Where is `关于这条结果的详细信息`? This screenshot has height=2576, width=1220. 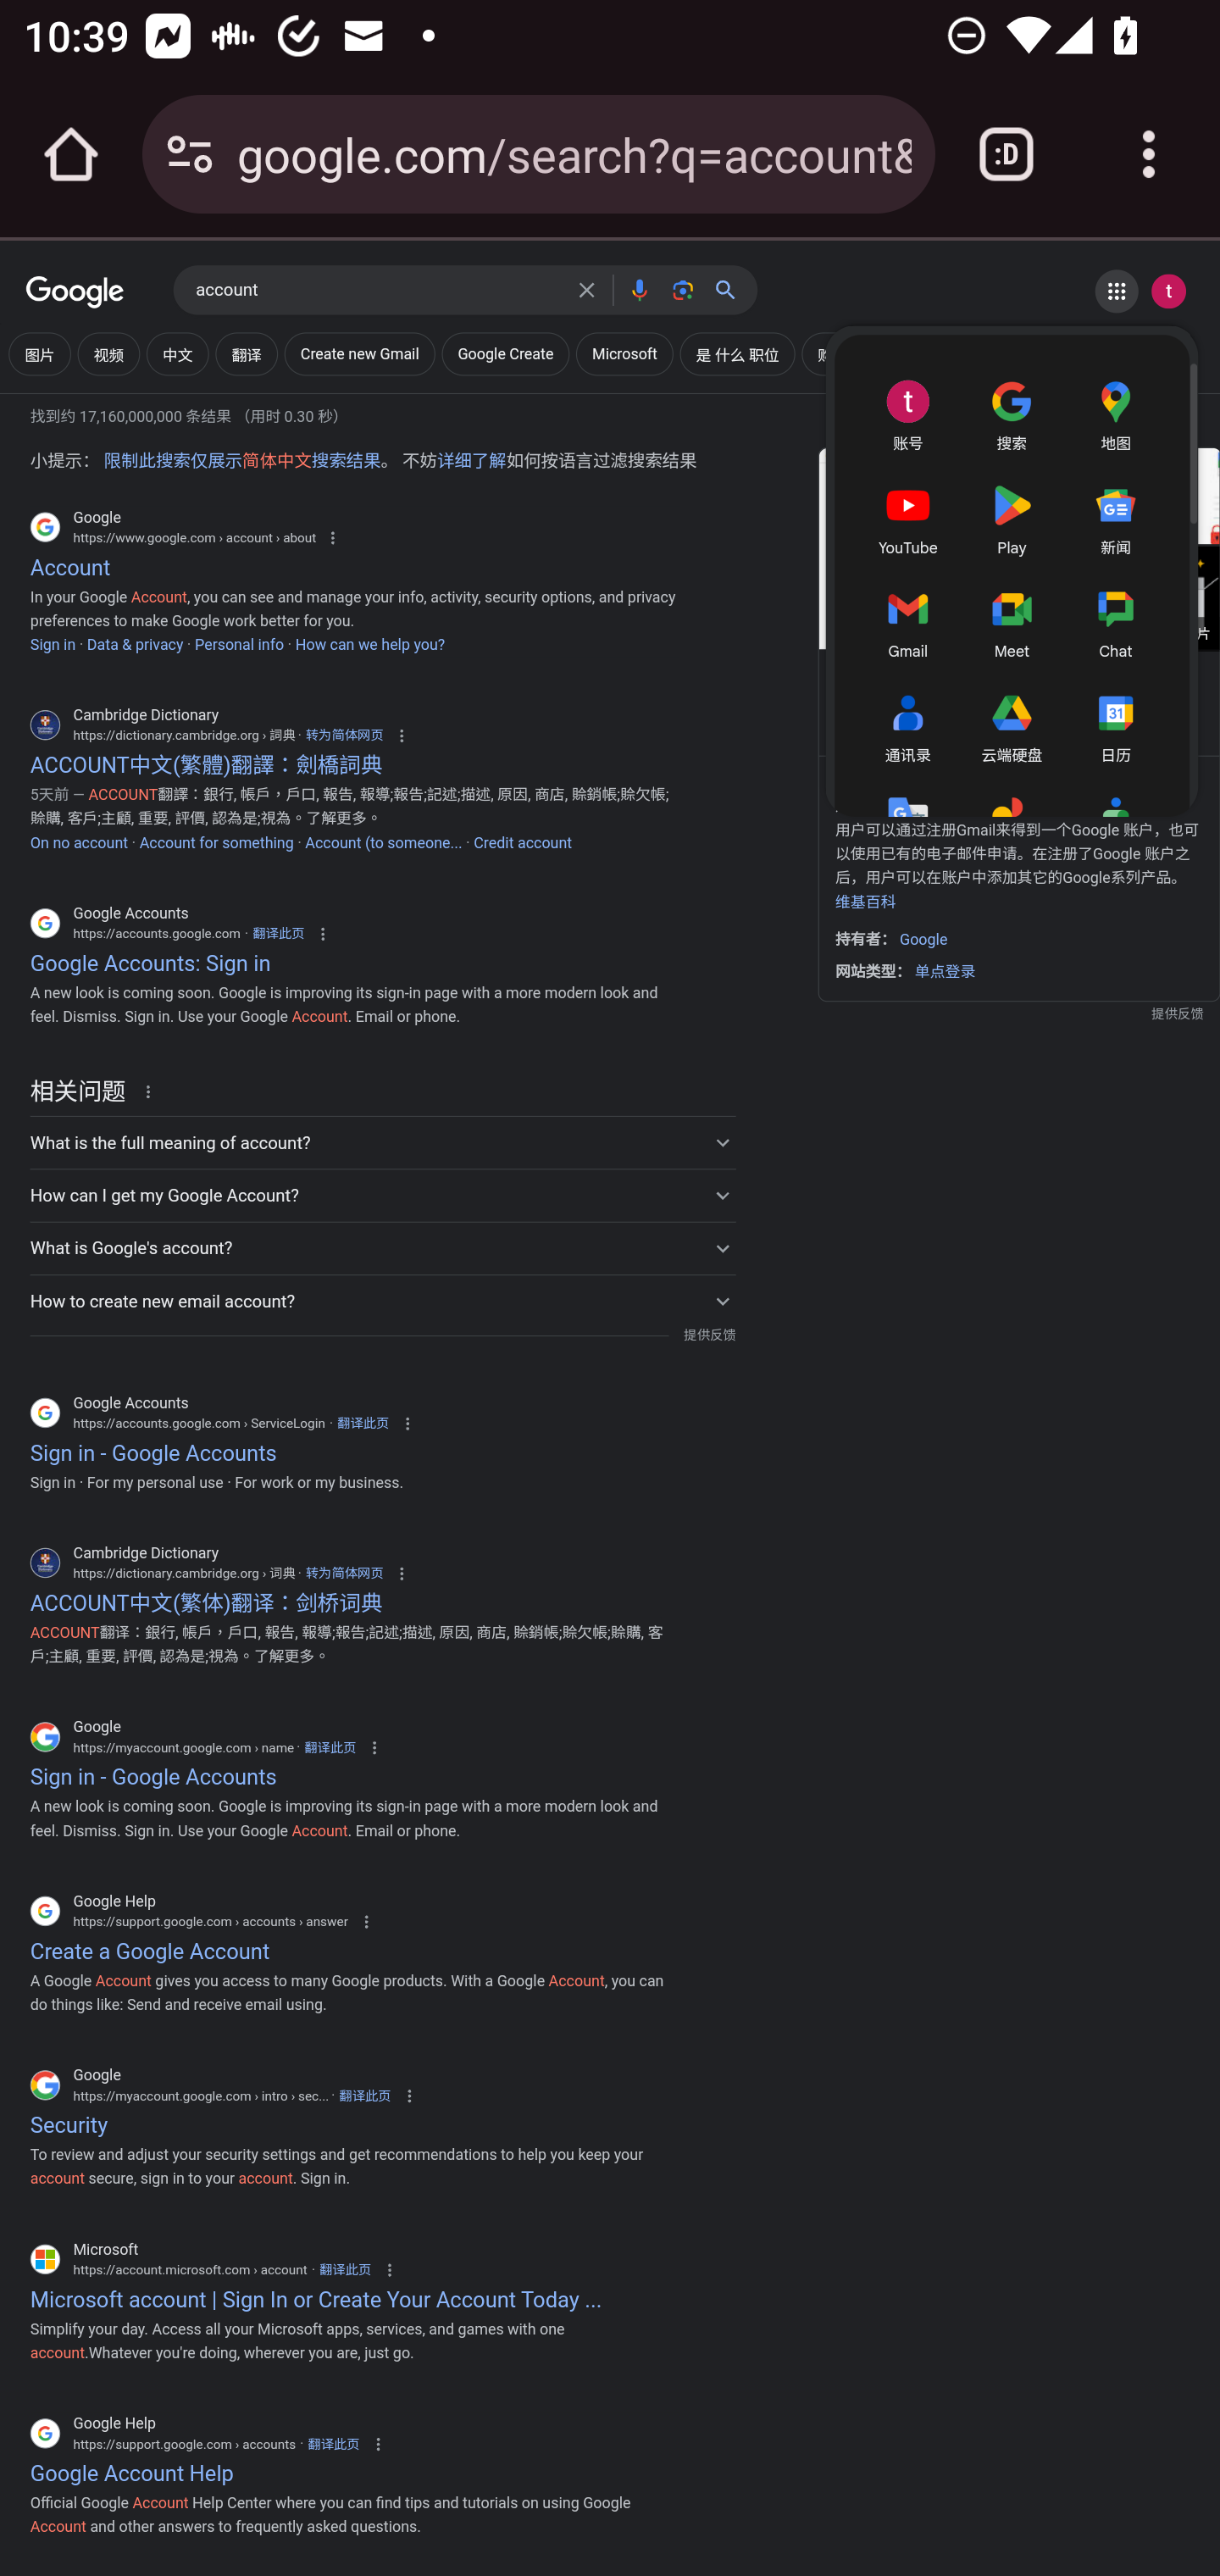 关于这条结果的详细信息 is located at coordinates (153, 1091).